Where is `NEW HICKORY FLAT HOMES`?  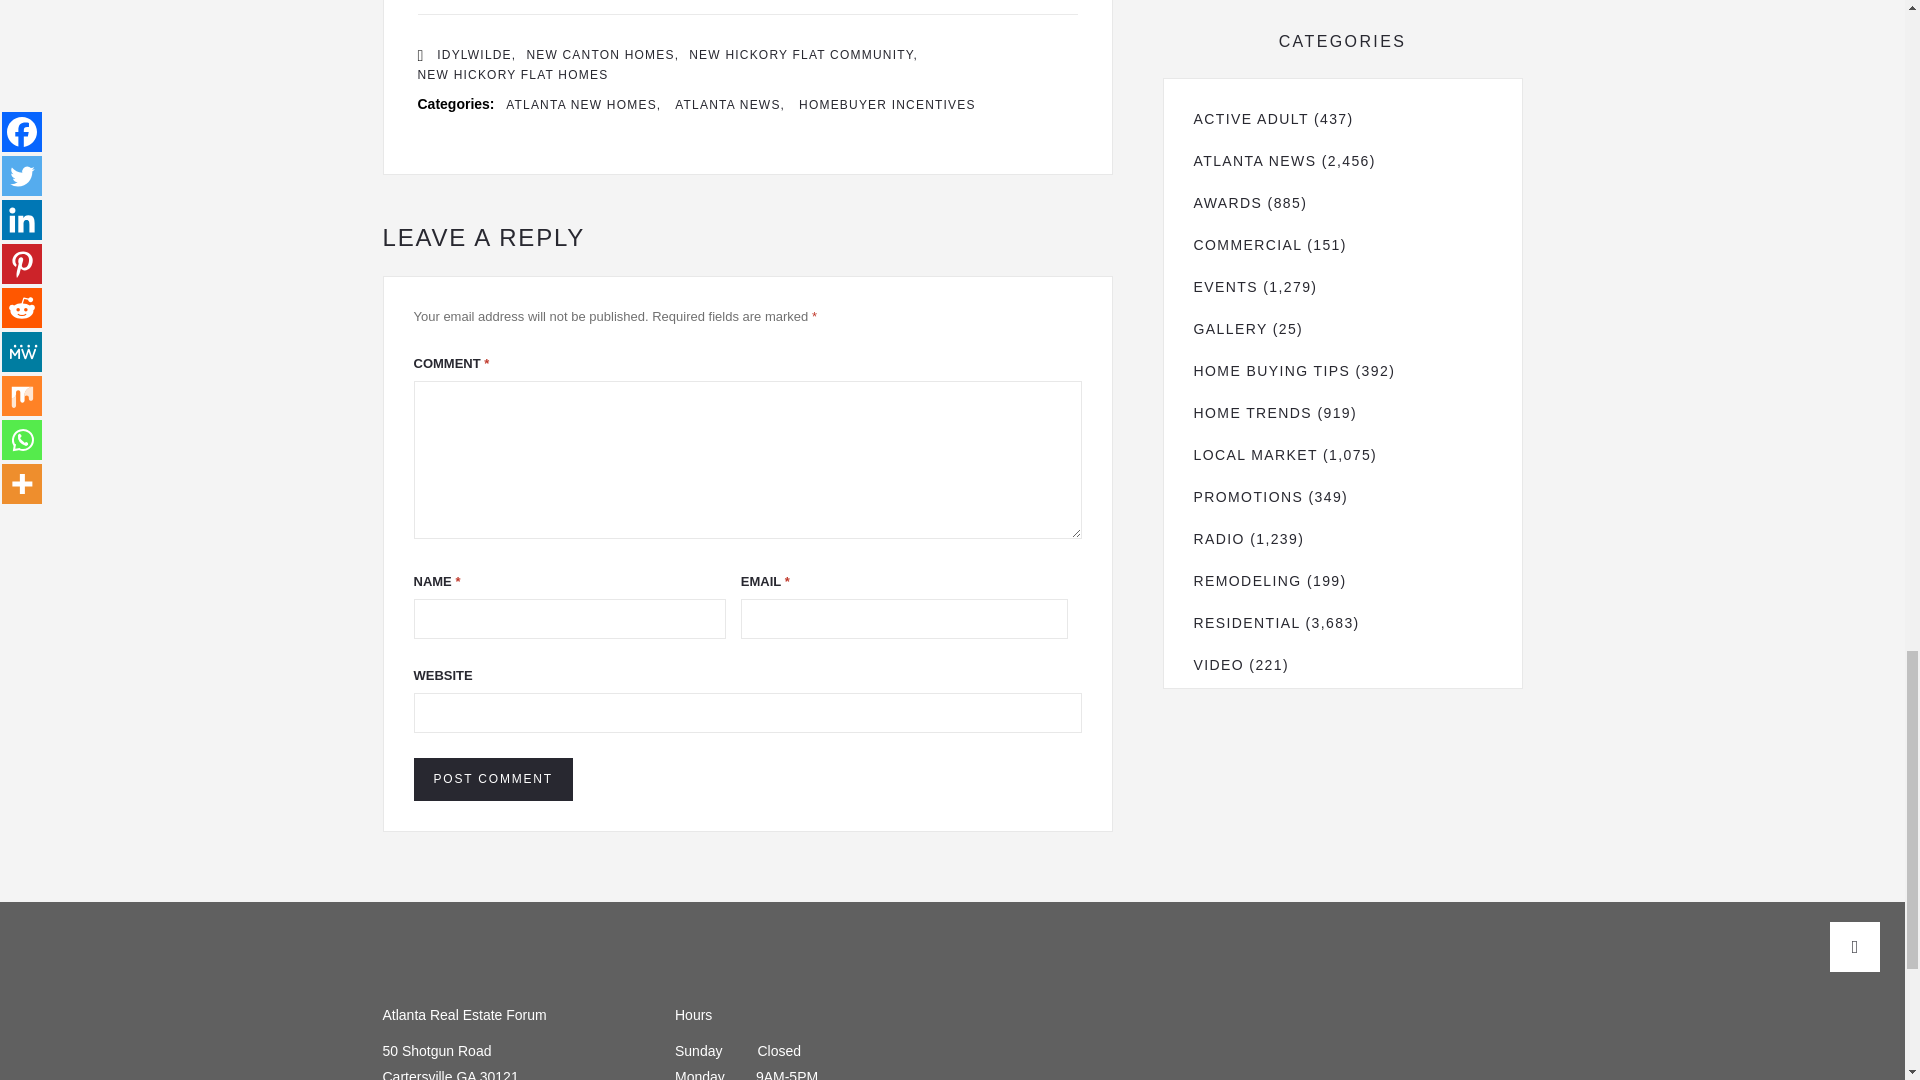
NEW HICKORY FLAT HOMES is located at coordinates (513, 75).